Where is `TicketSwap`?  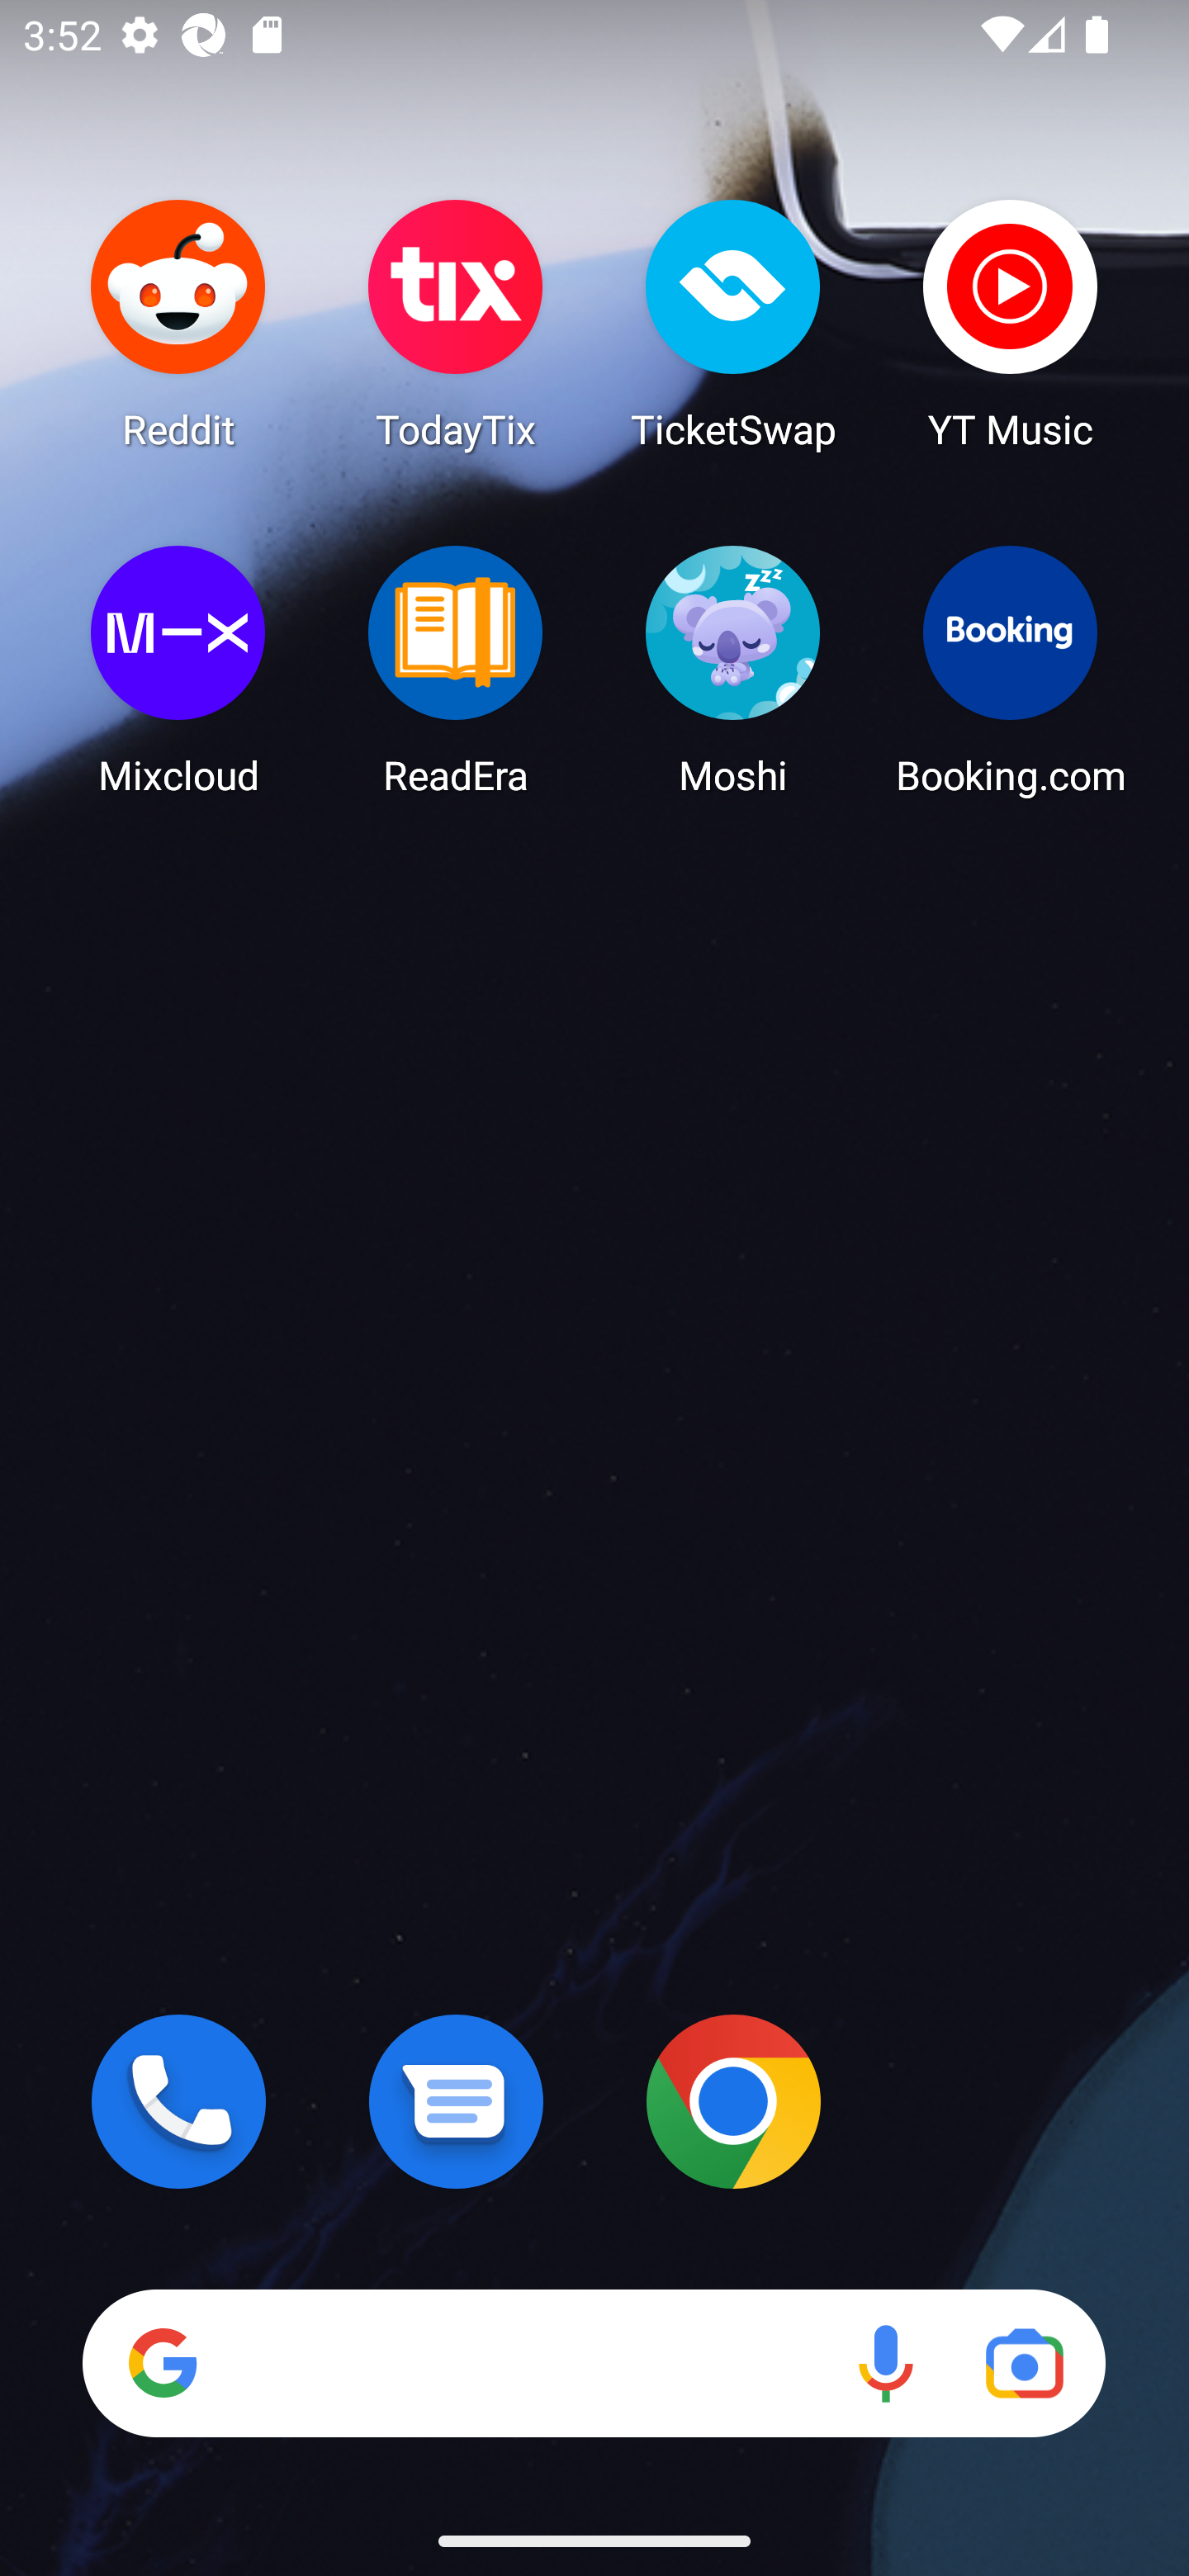
TicketSwap is located at coordinates (733, 324).